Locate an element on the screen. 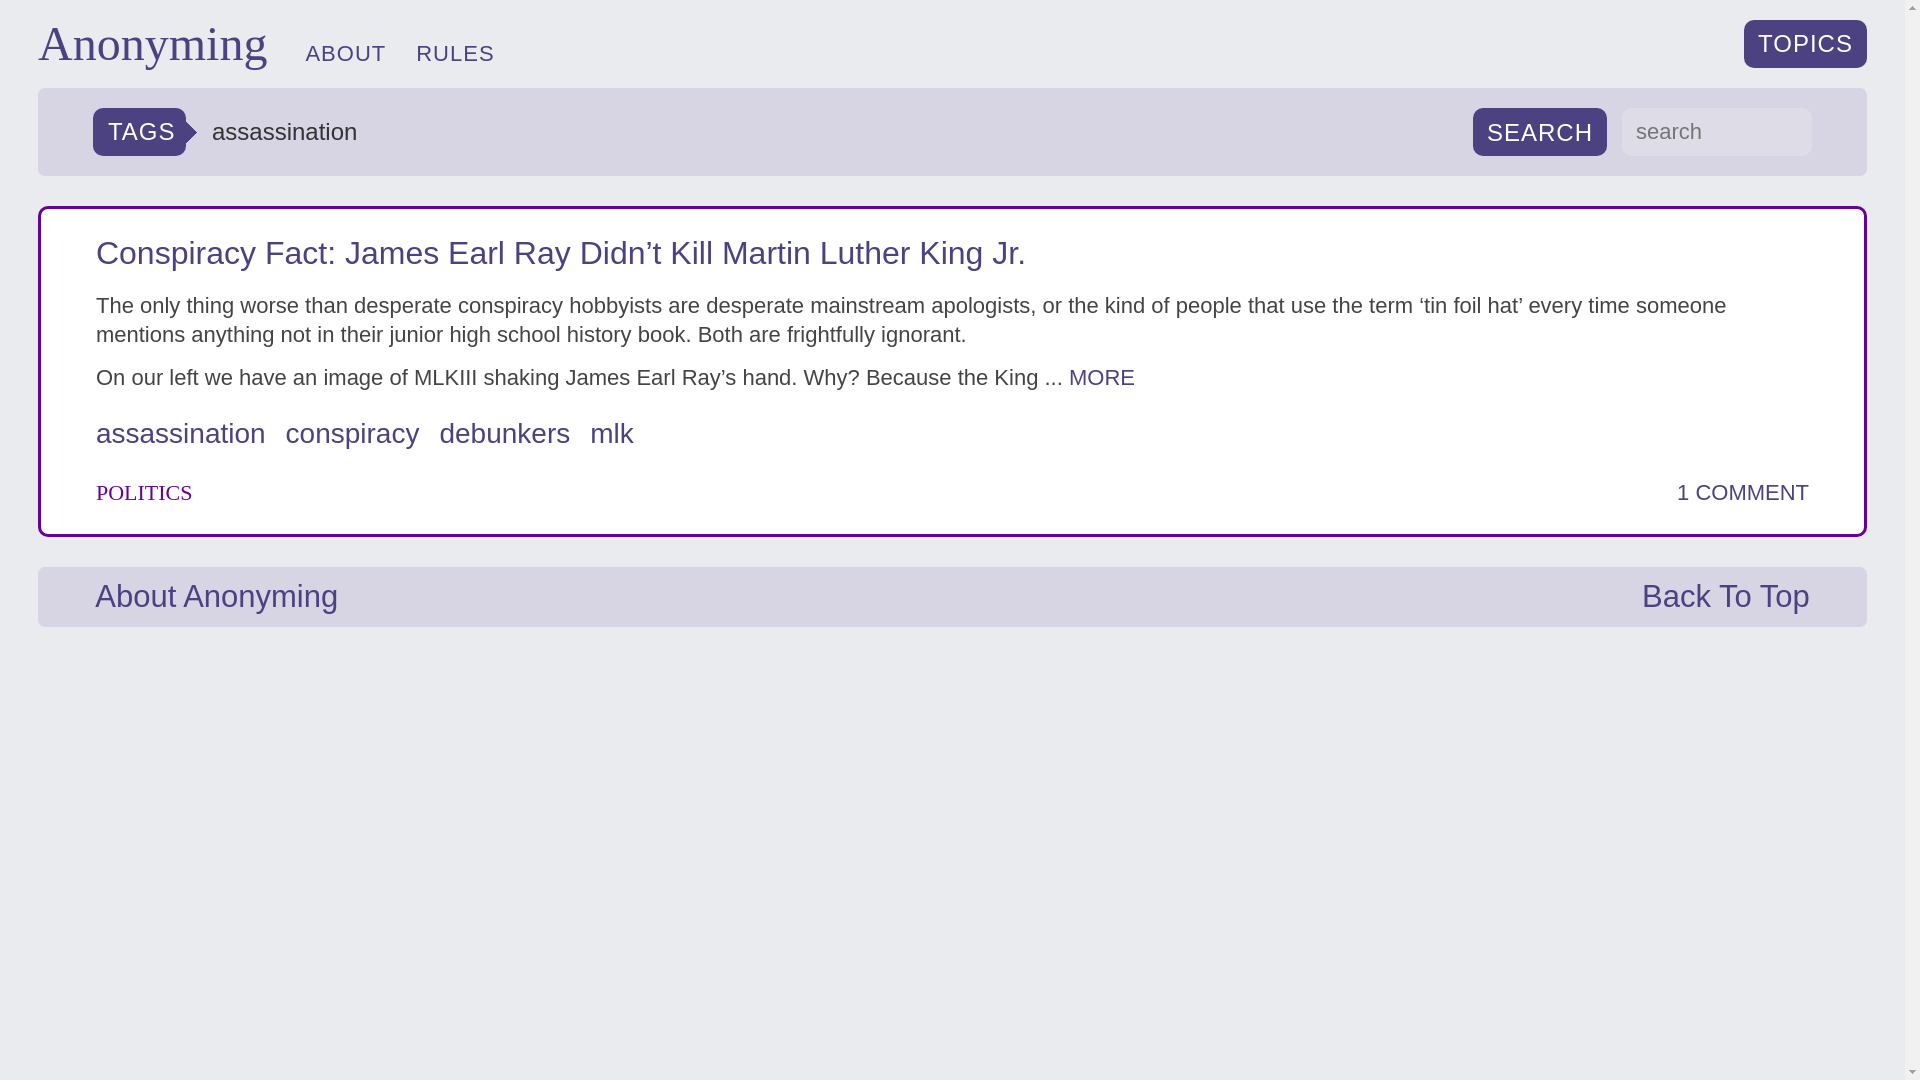 The height and width of the screenshot is (1080, 1920). Anonyming is located at coordinates (152, 44).